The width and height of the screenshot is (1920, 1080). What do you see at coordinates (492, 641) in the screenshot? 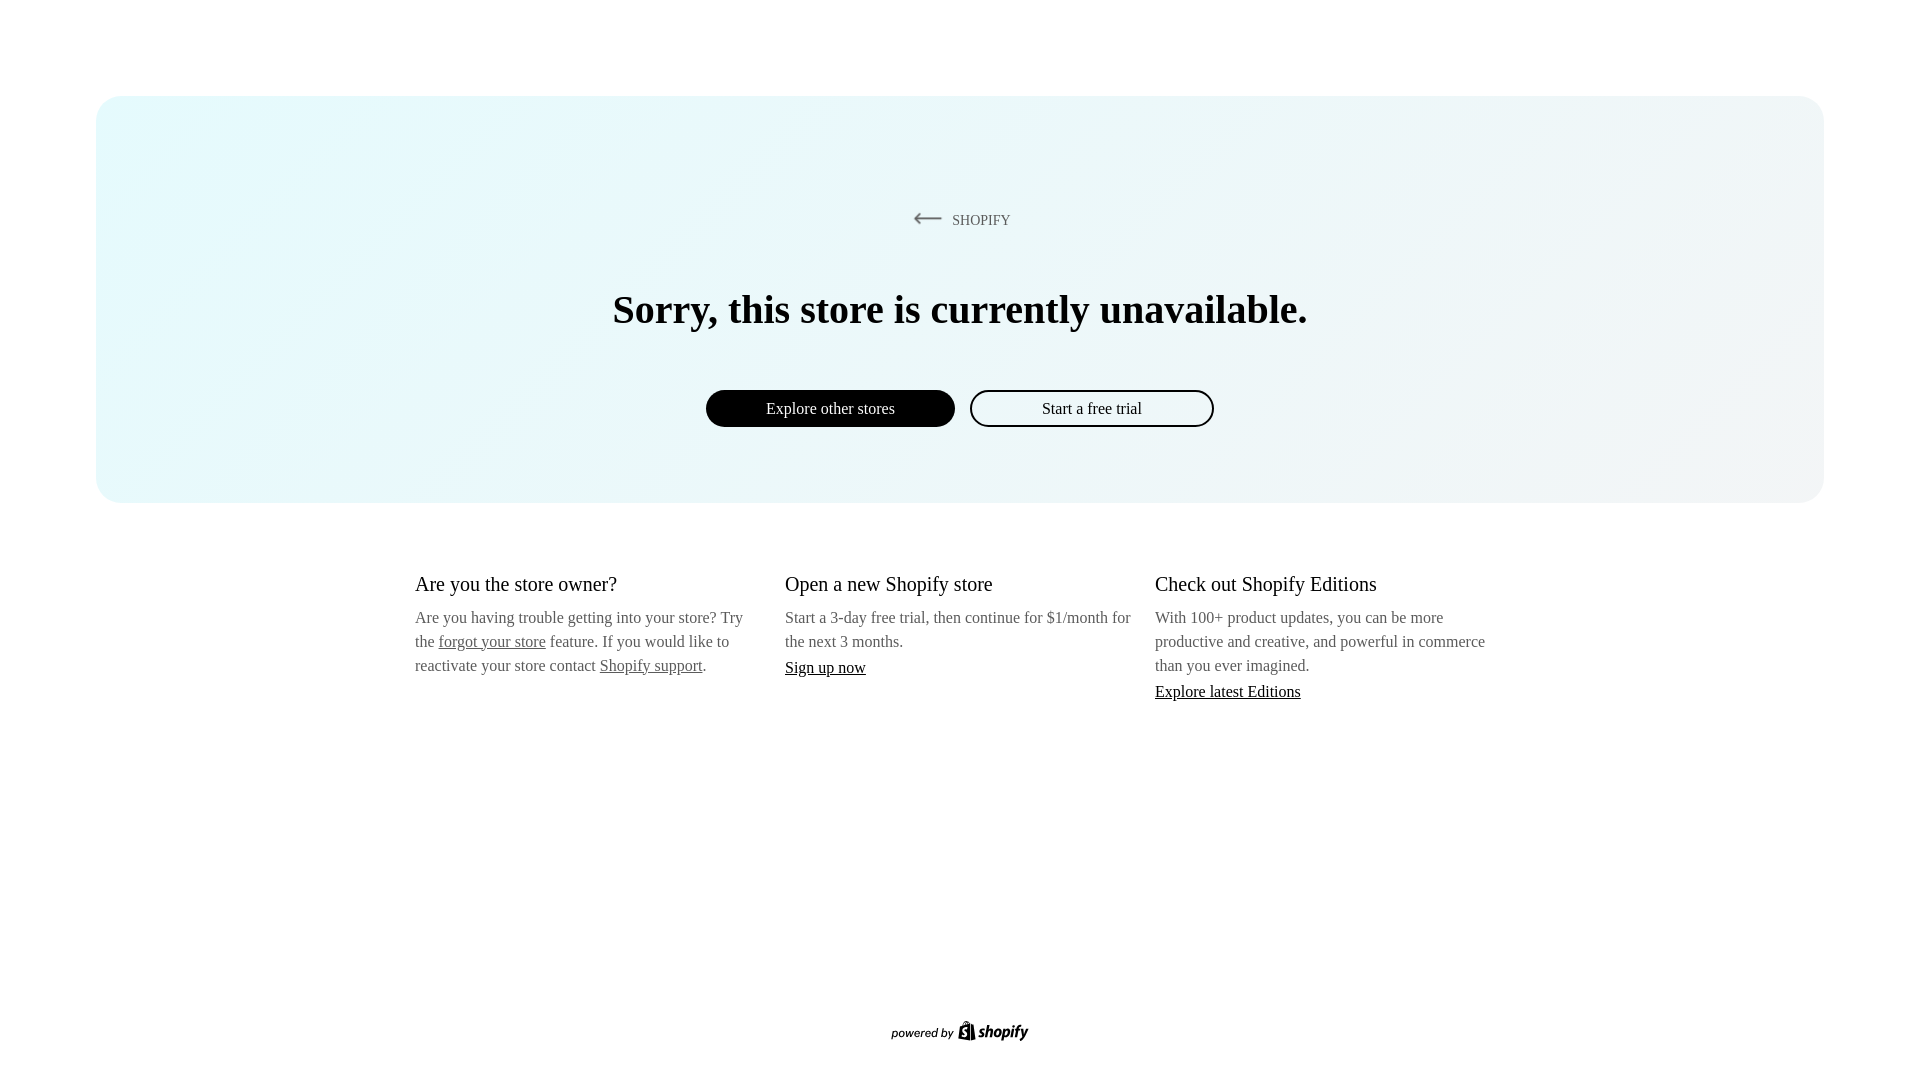
I see `forgot your store` at bounding box center [492, 641].